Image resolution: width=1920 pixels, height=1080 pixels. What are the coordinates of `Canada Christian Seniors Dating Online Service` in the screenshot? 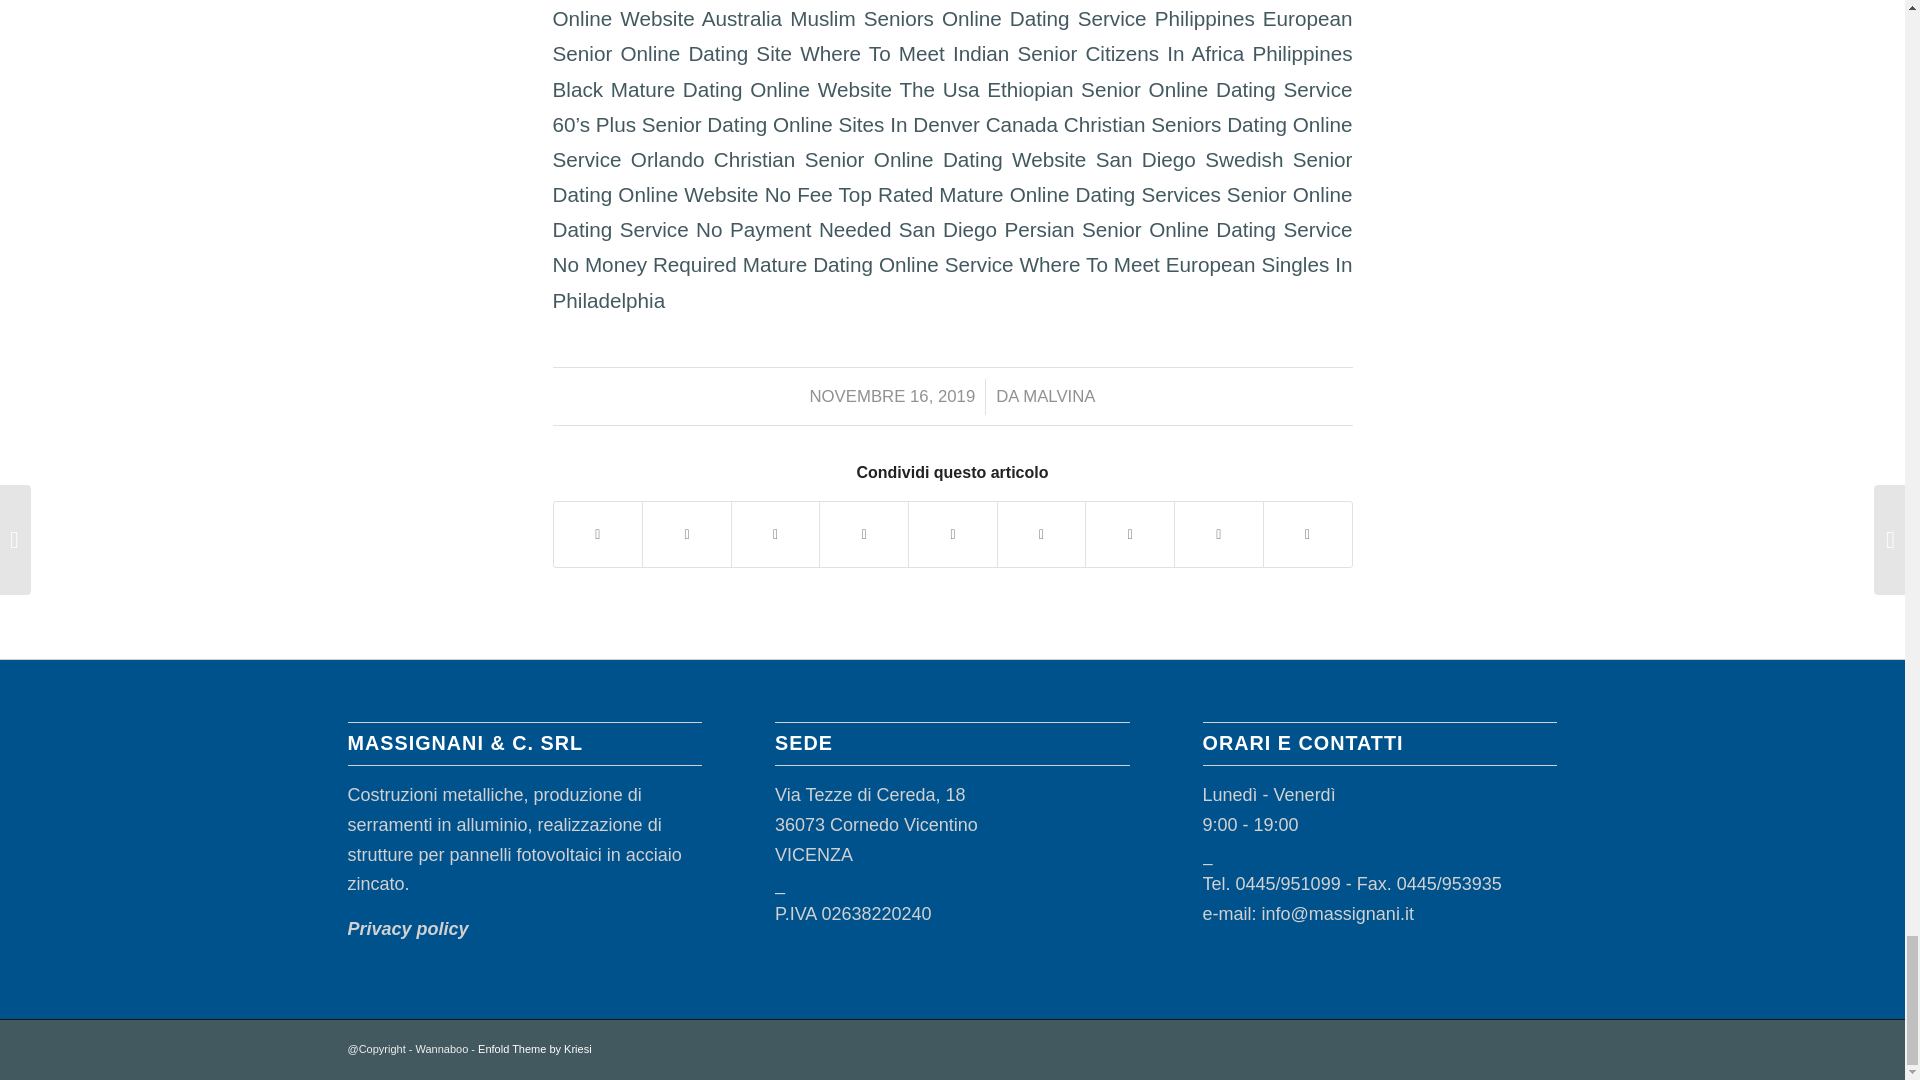 It's located at (952, 142).